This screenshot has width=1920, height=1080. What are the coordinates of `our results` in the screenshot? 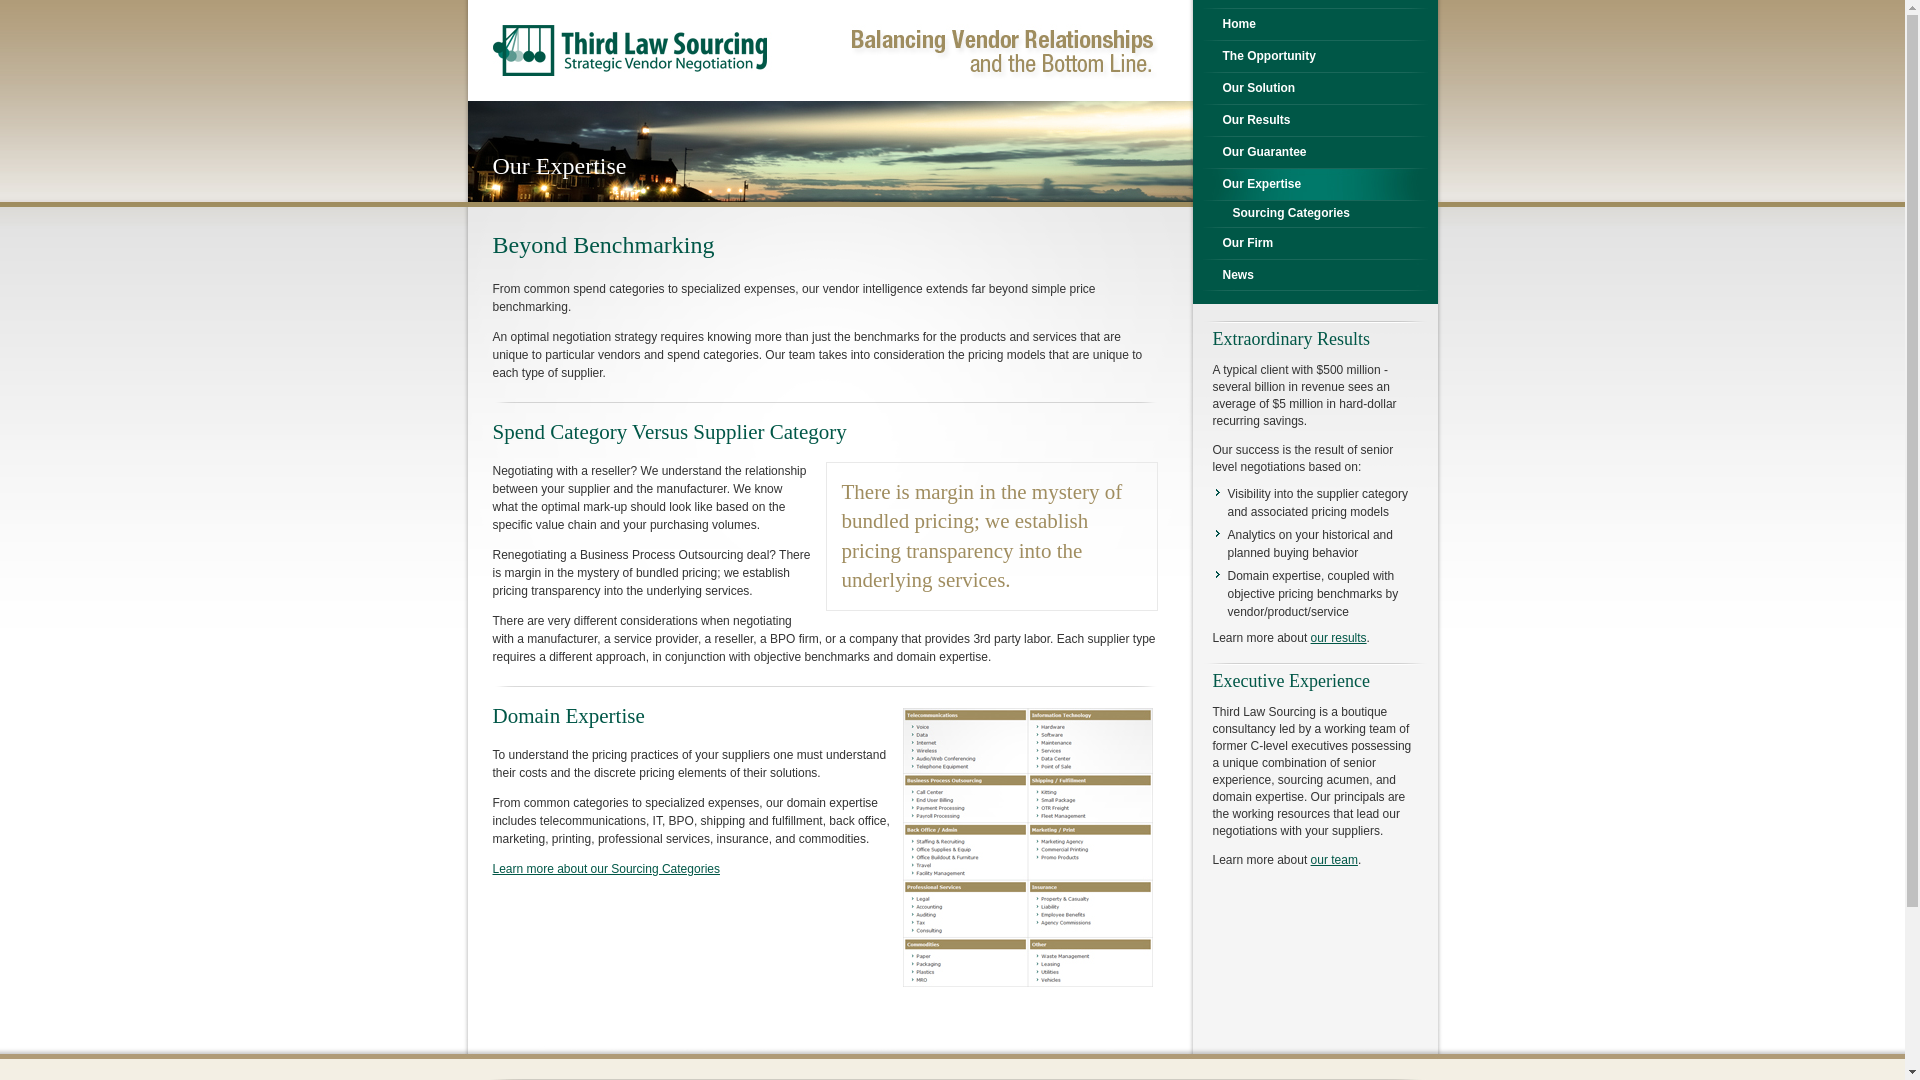 It's located at (1339, 638).